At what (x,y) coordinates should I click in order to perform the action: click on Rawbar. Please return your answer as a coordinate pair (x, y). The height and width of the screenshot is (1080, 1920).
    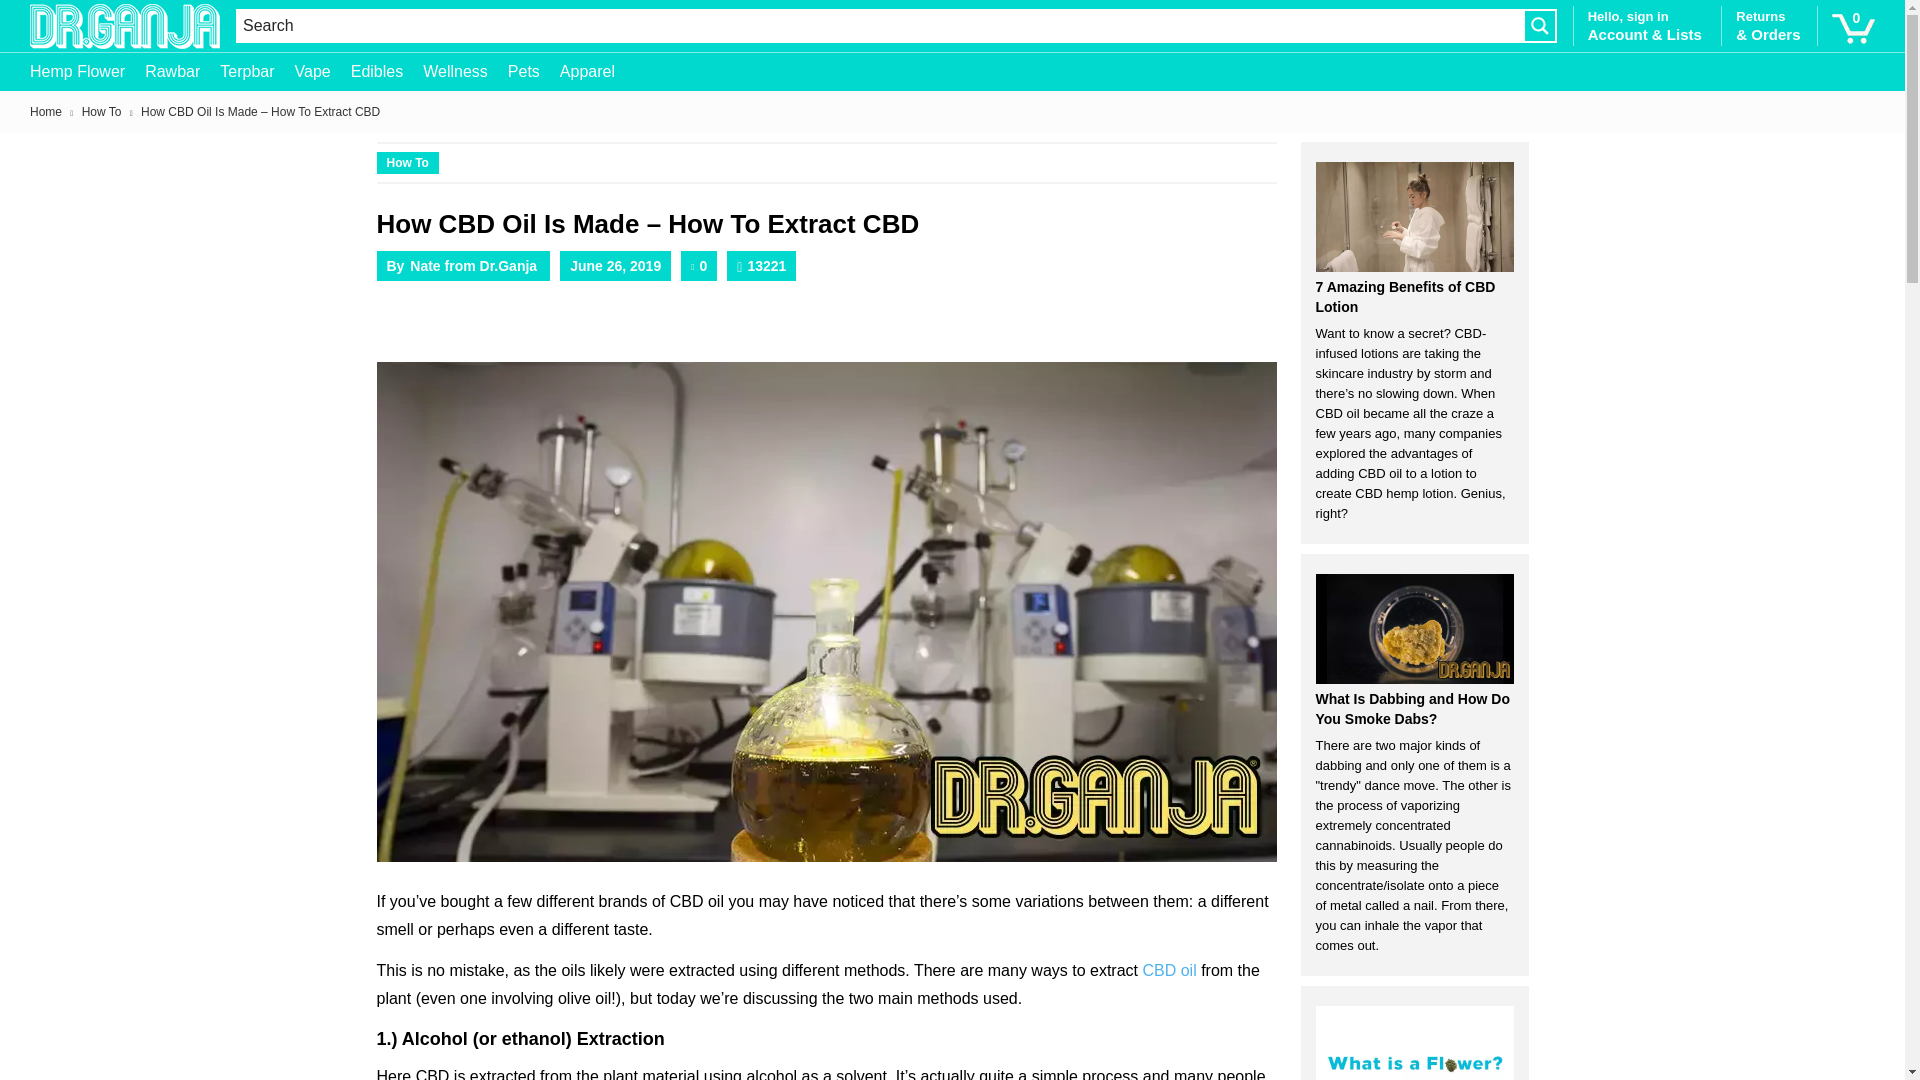
    Looking at the image, I should click on (182, 70).